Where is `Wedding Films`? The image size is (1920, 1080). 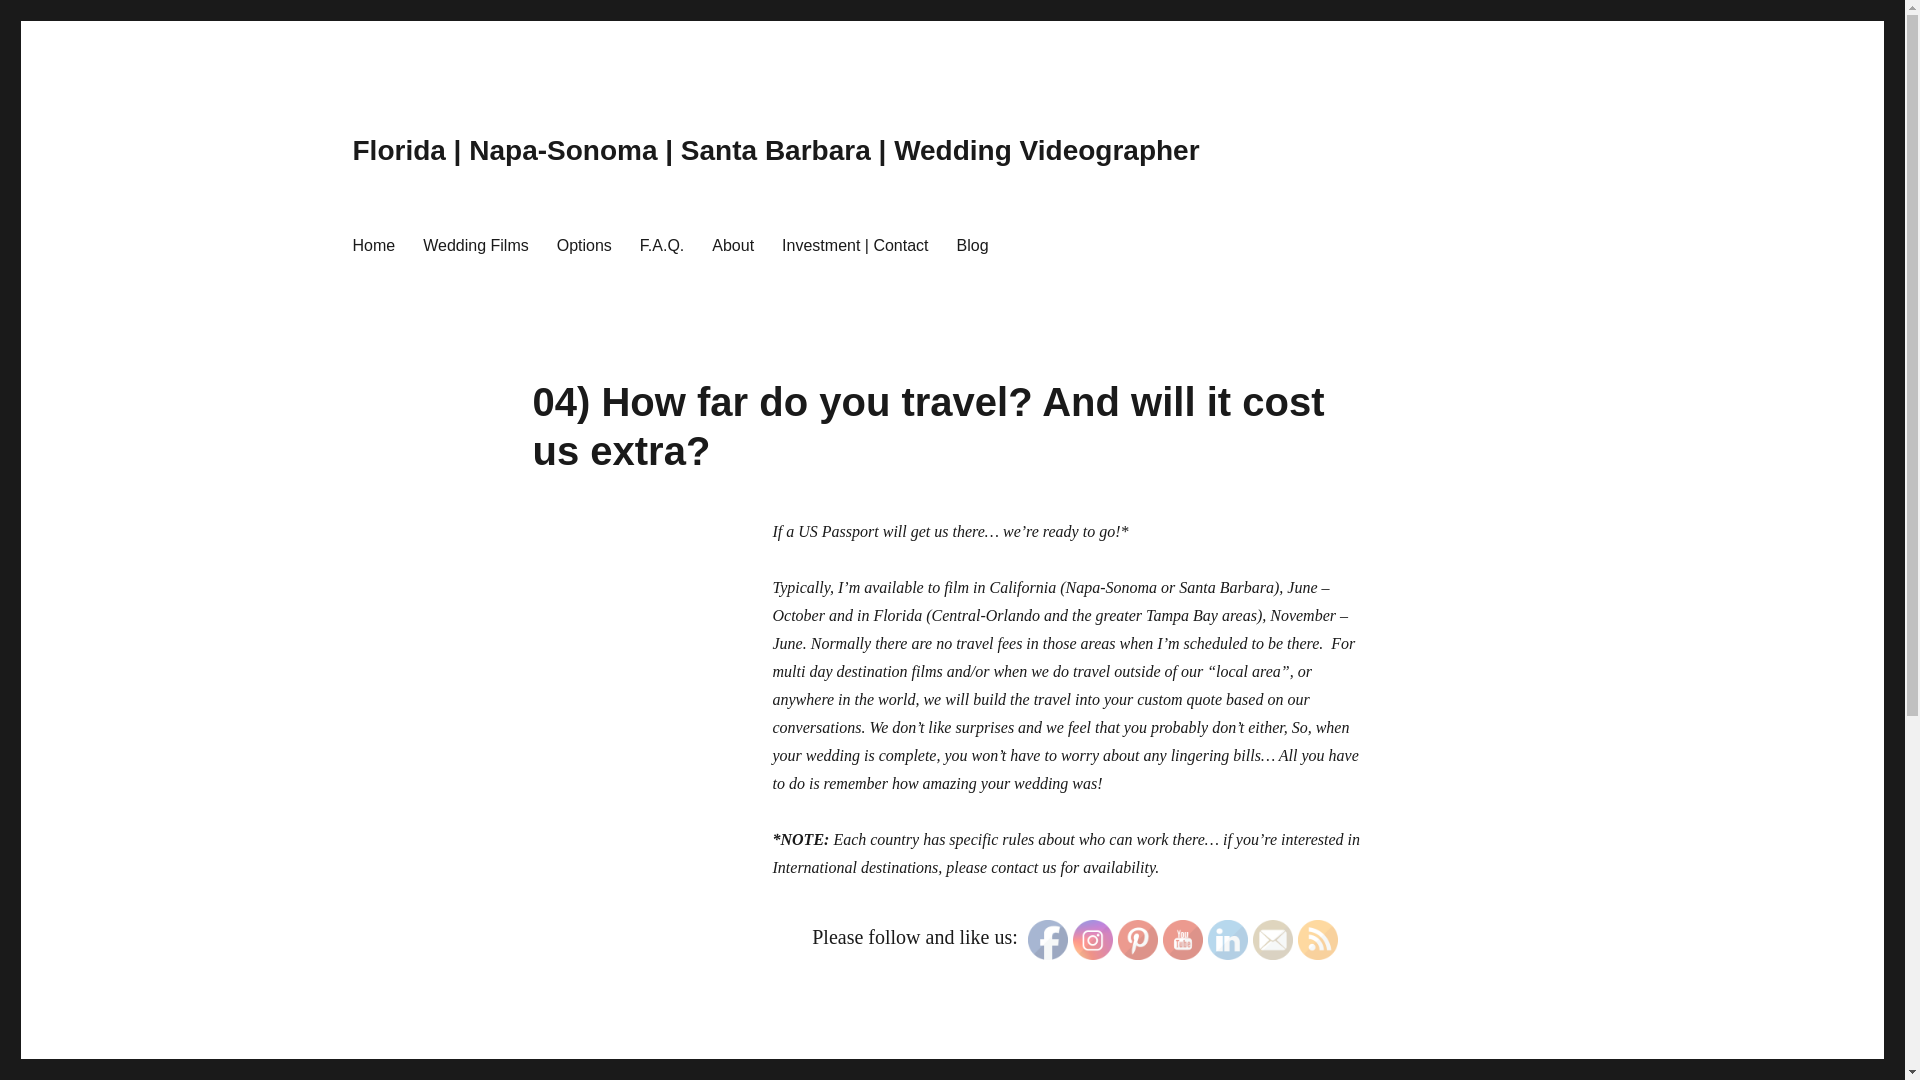
Wedding Films is located at coordinates (476, 244).